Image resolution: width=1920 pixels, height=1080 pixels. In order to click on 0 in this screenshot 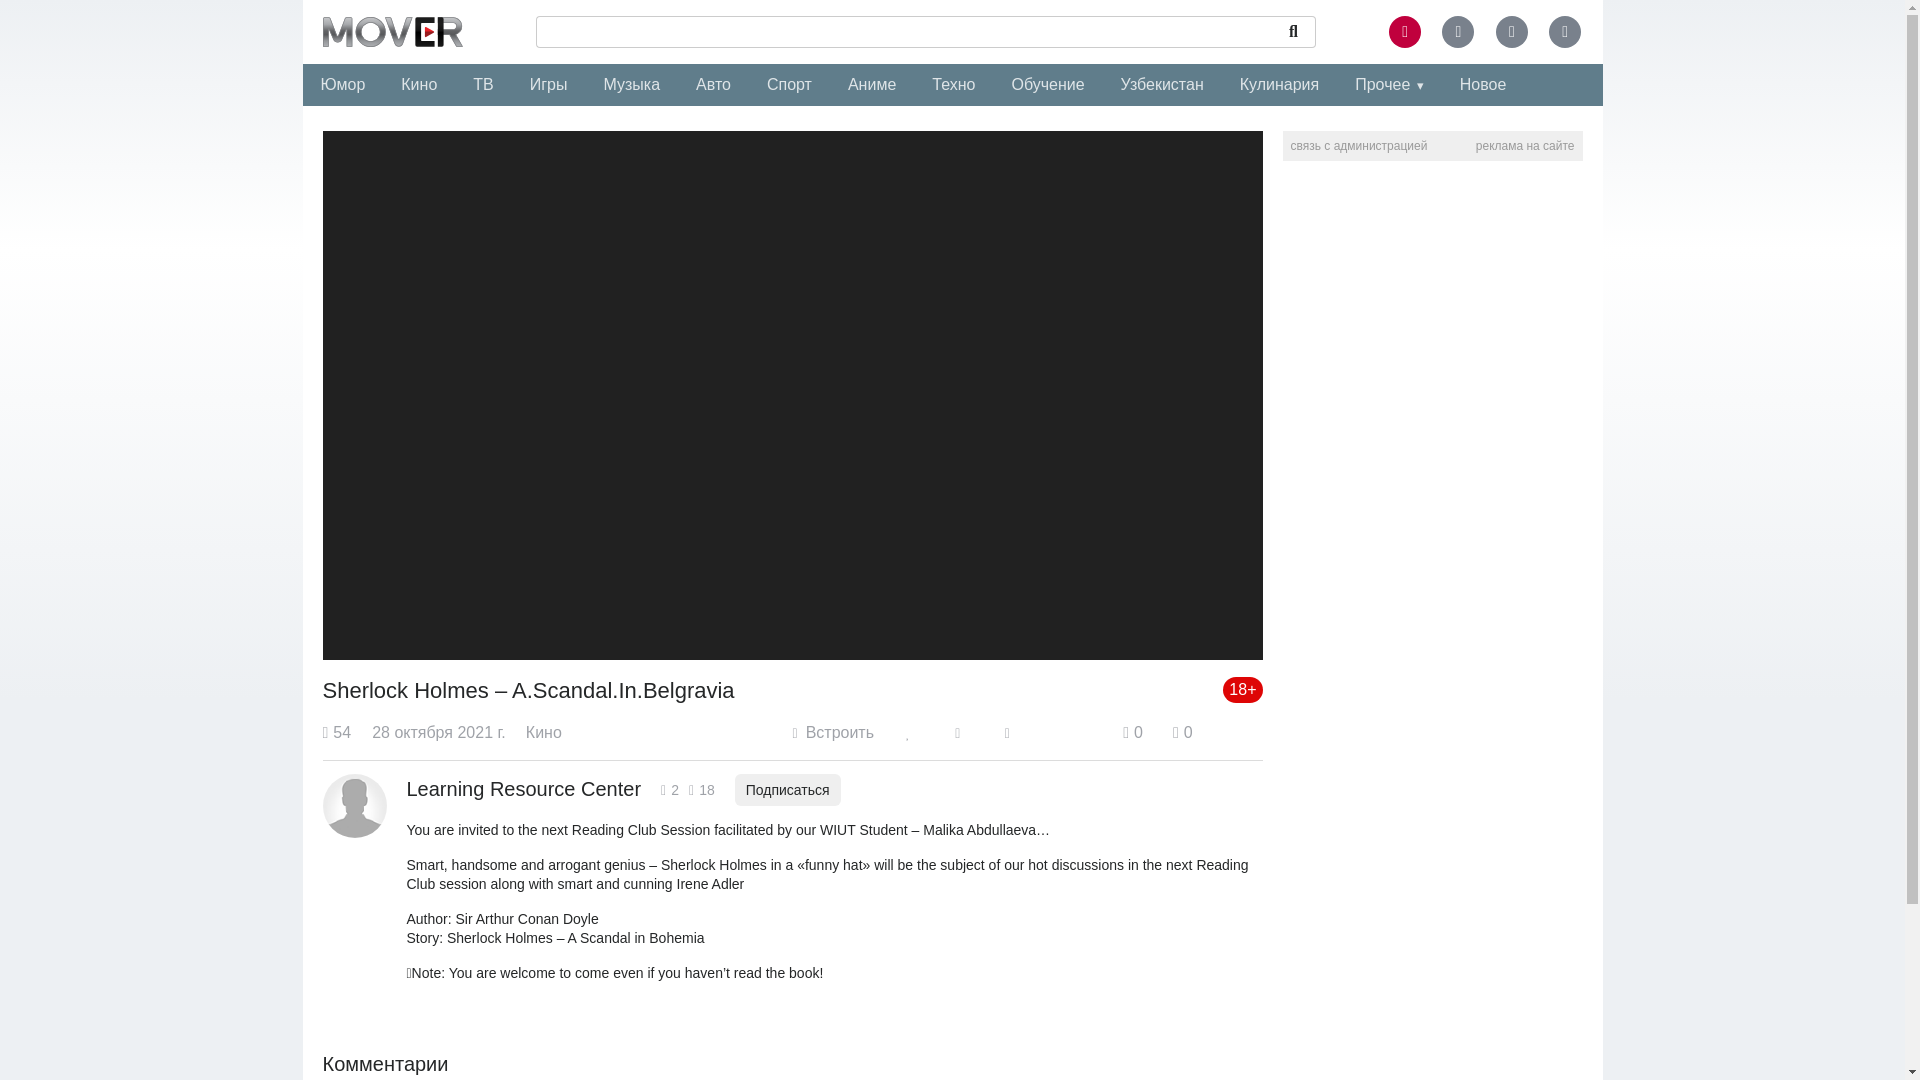, I will do `click(1132, 732)`.